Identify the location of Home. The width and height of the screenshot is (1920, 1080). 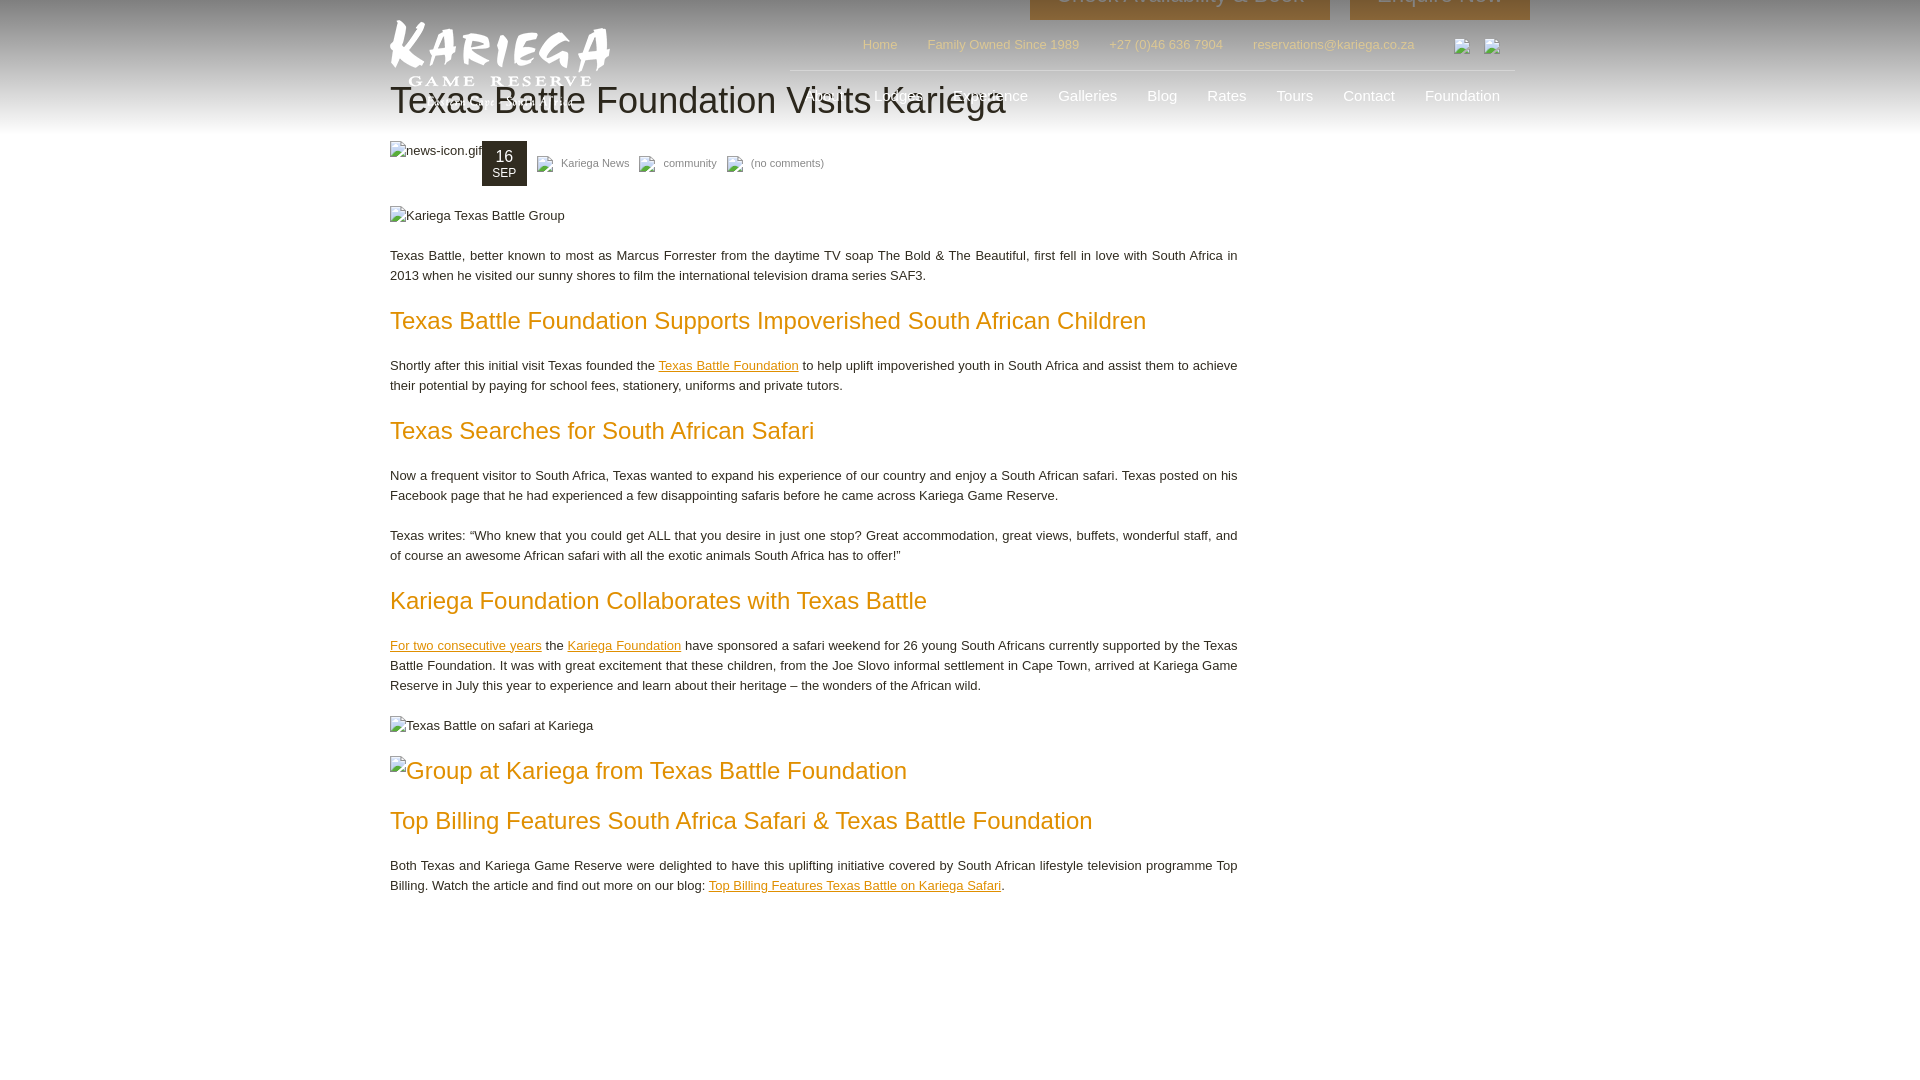
(880, 44).